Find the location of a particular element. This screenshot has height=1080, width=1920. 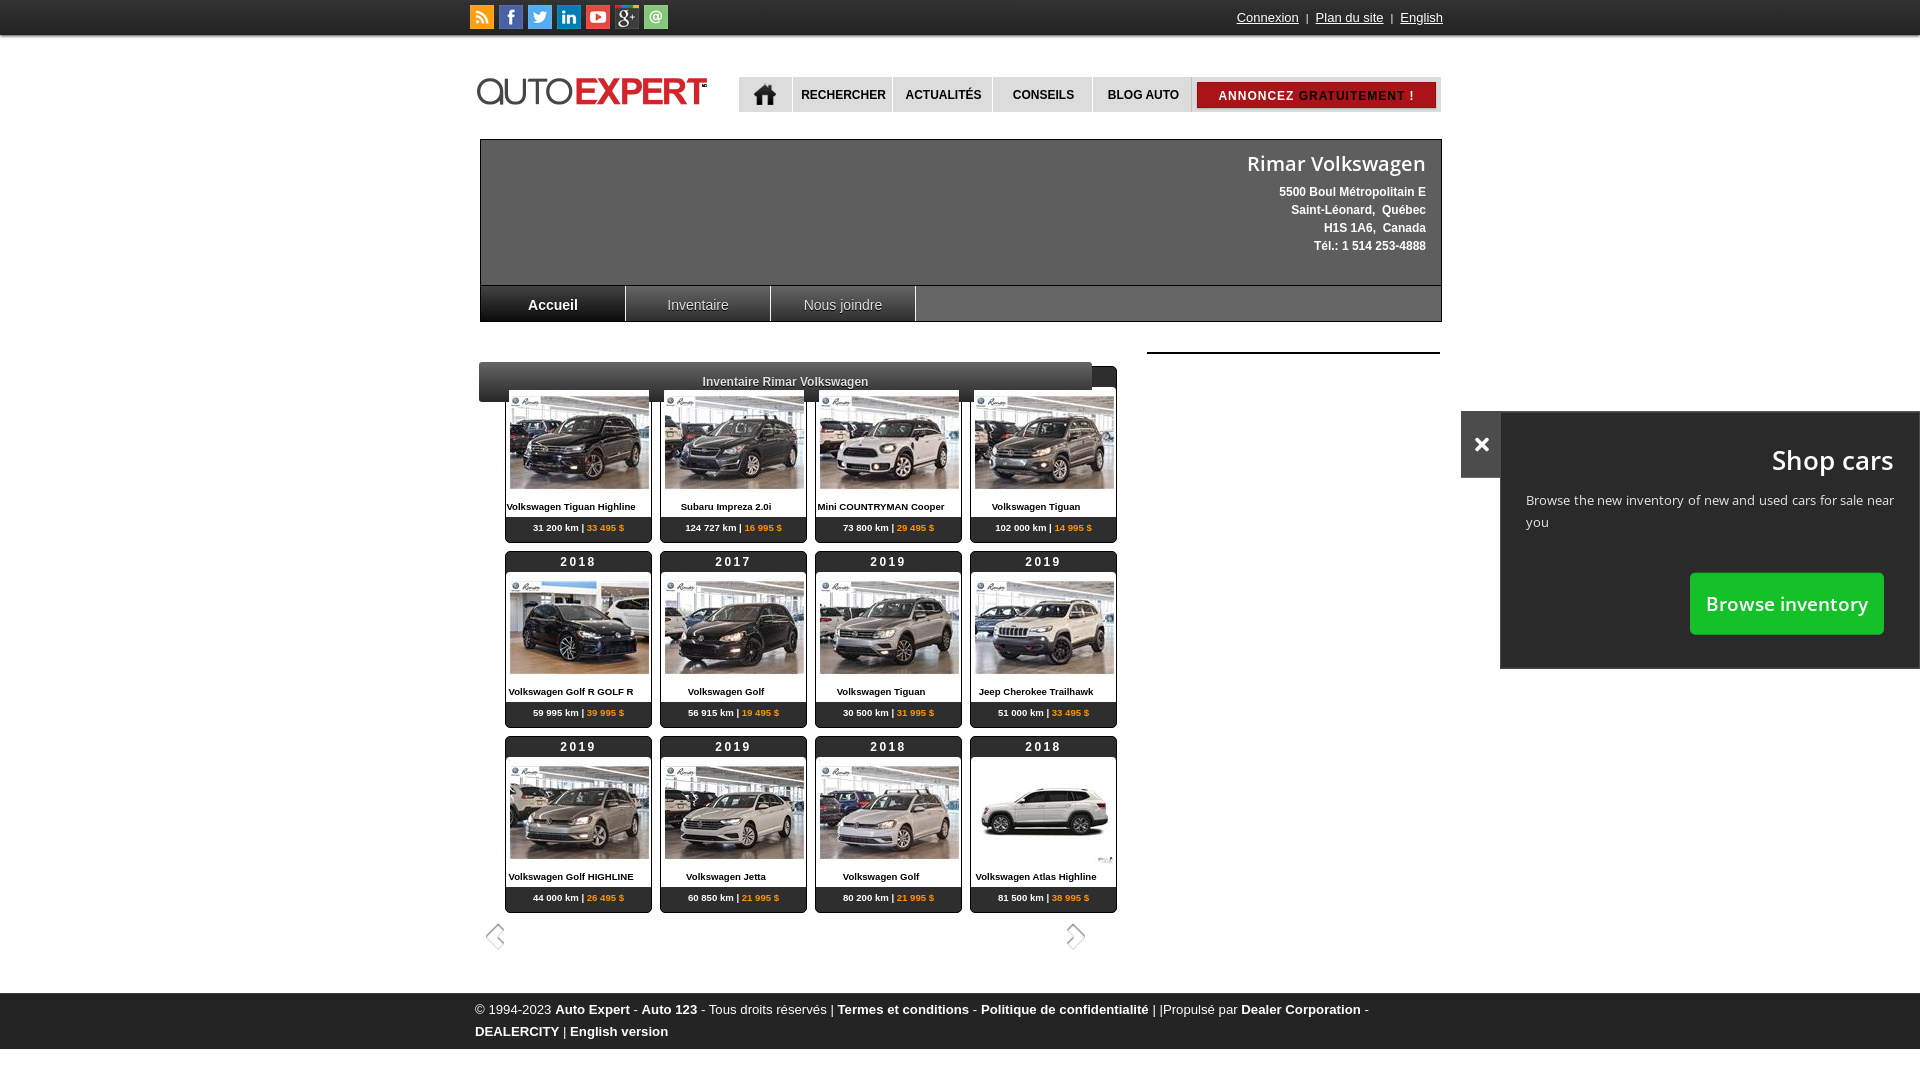

Inventaire is located at coordinates (698, 304).